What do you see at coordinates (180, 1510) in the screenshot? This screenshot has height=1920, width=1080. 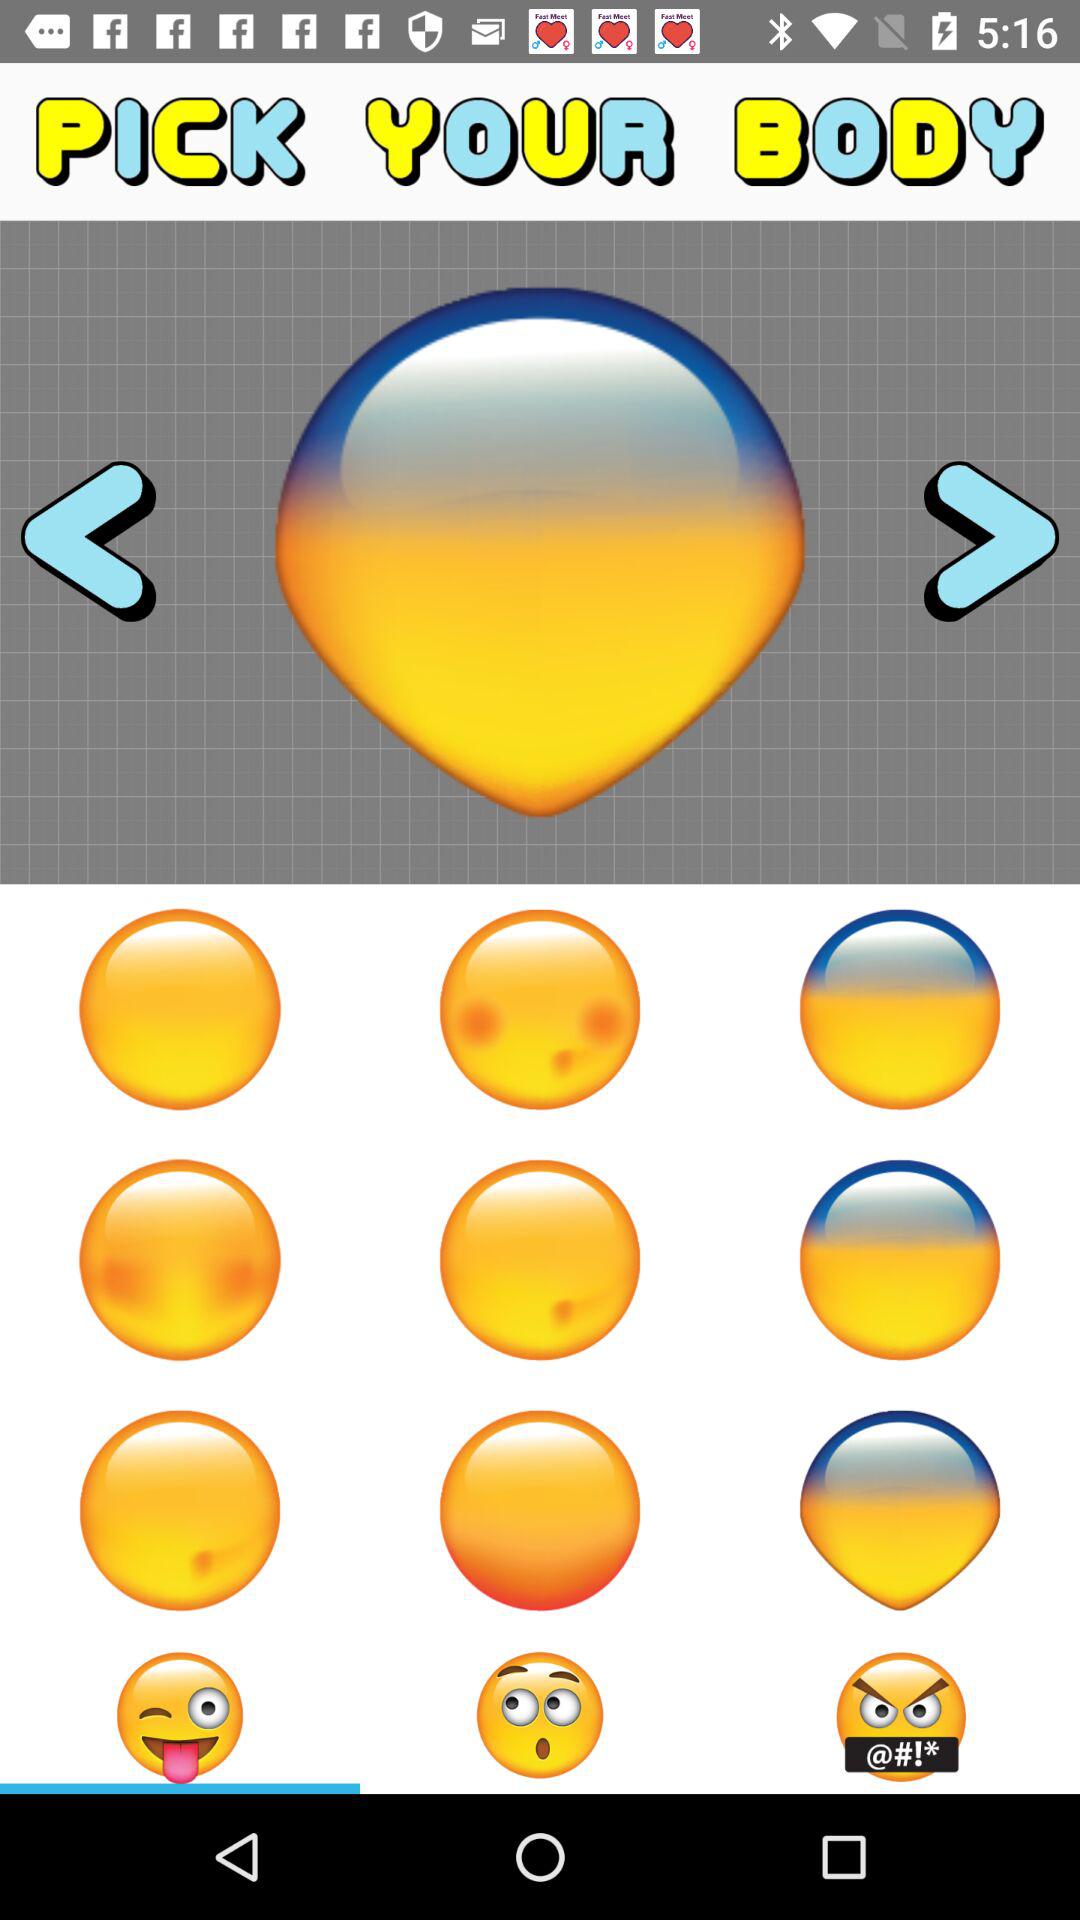 I see `body shape for smiley` at bounding box center [180, 1510].